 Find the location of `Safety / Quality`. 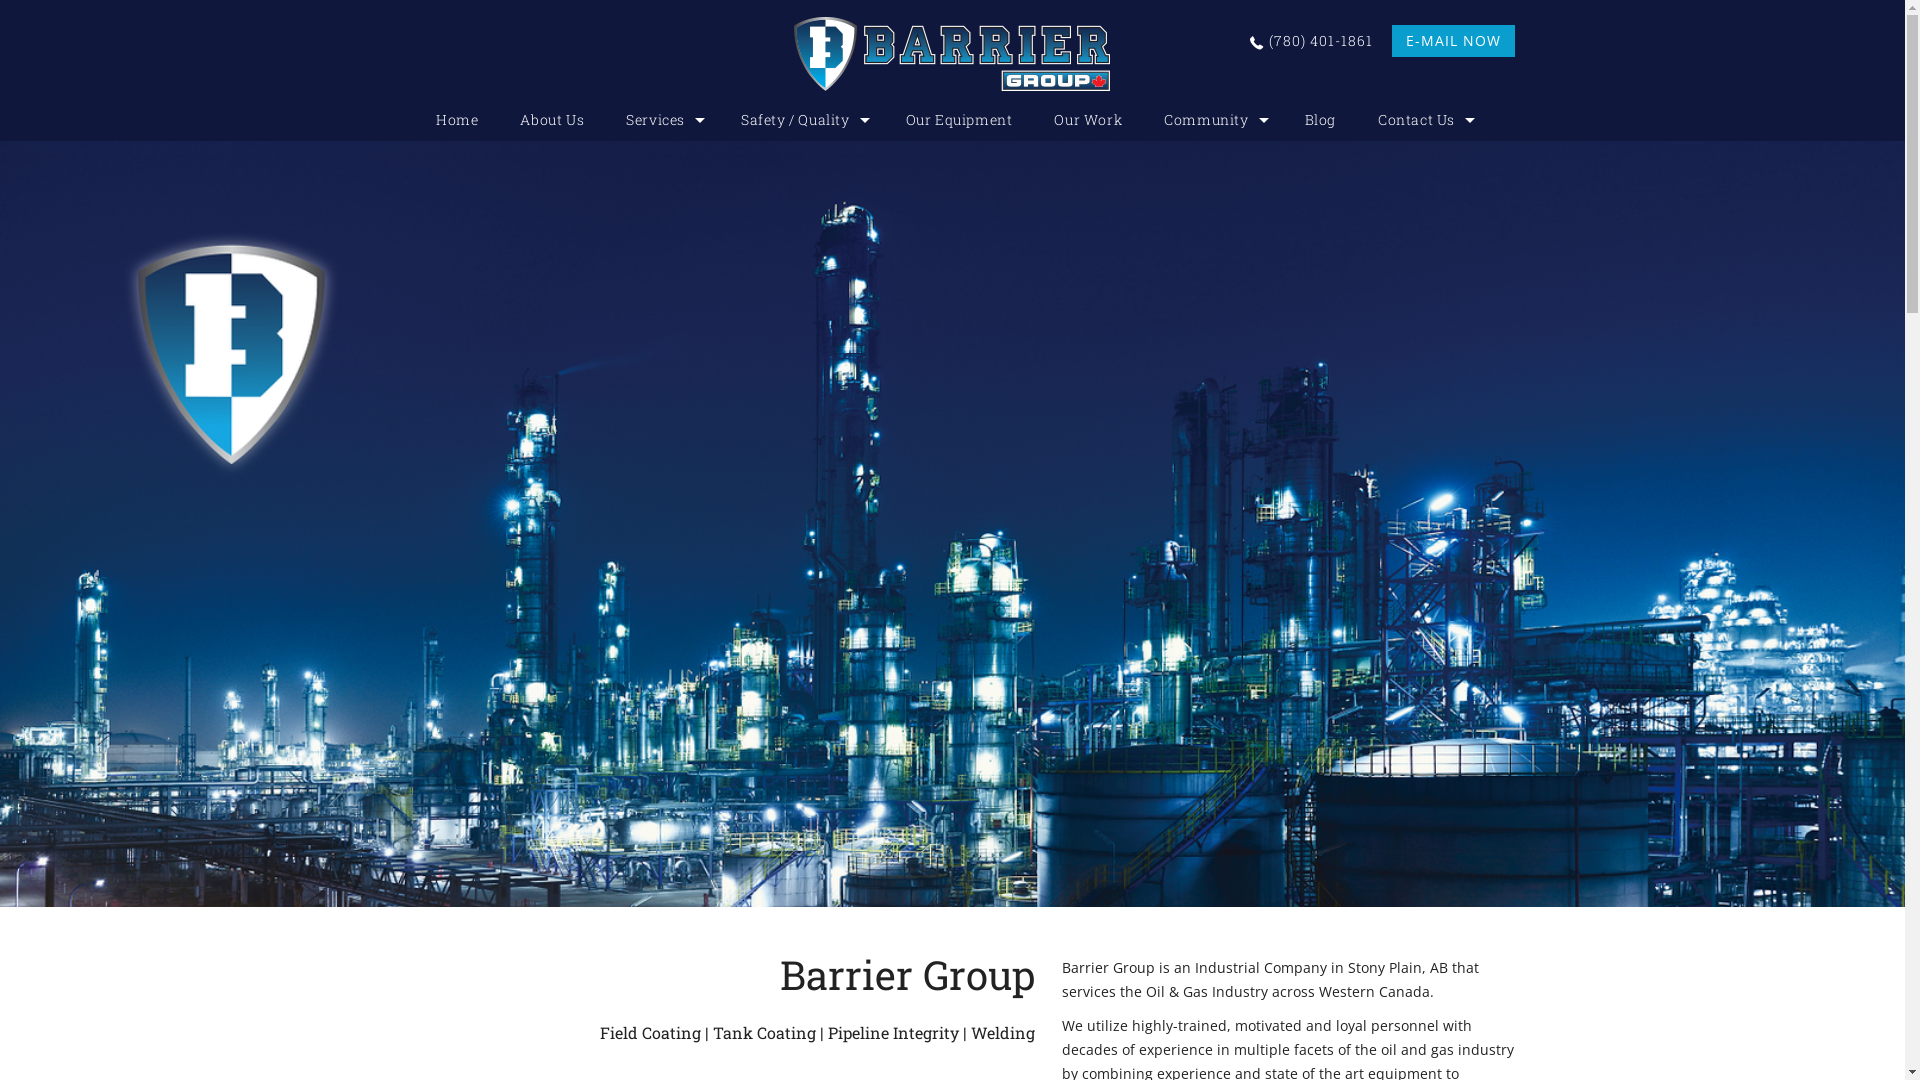

Safety / Quality is located at coordinates (802, 120).